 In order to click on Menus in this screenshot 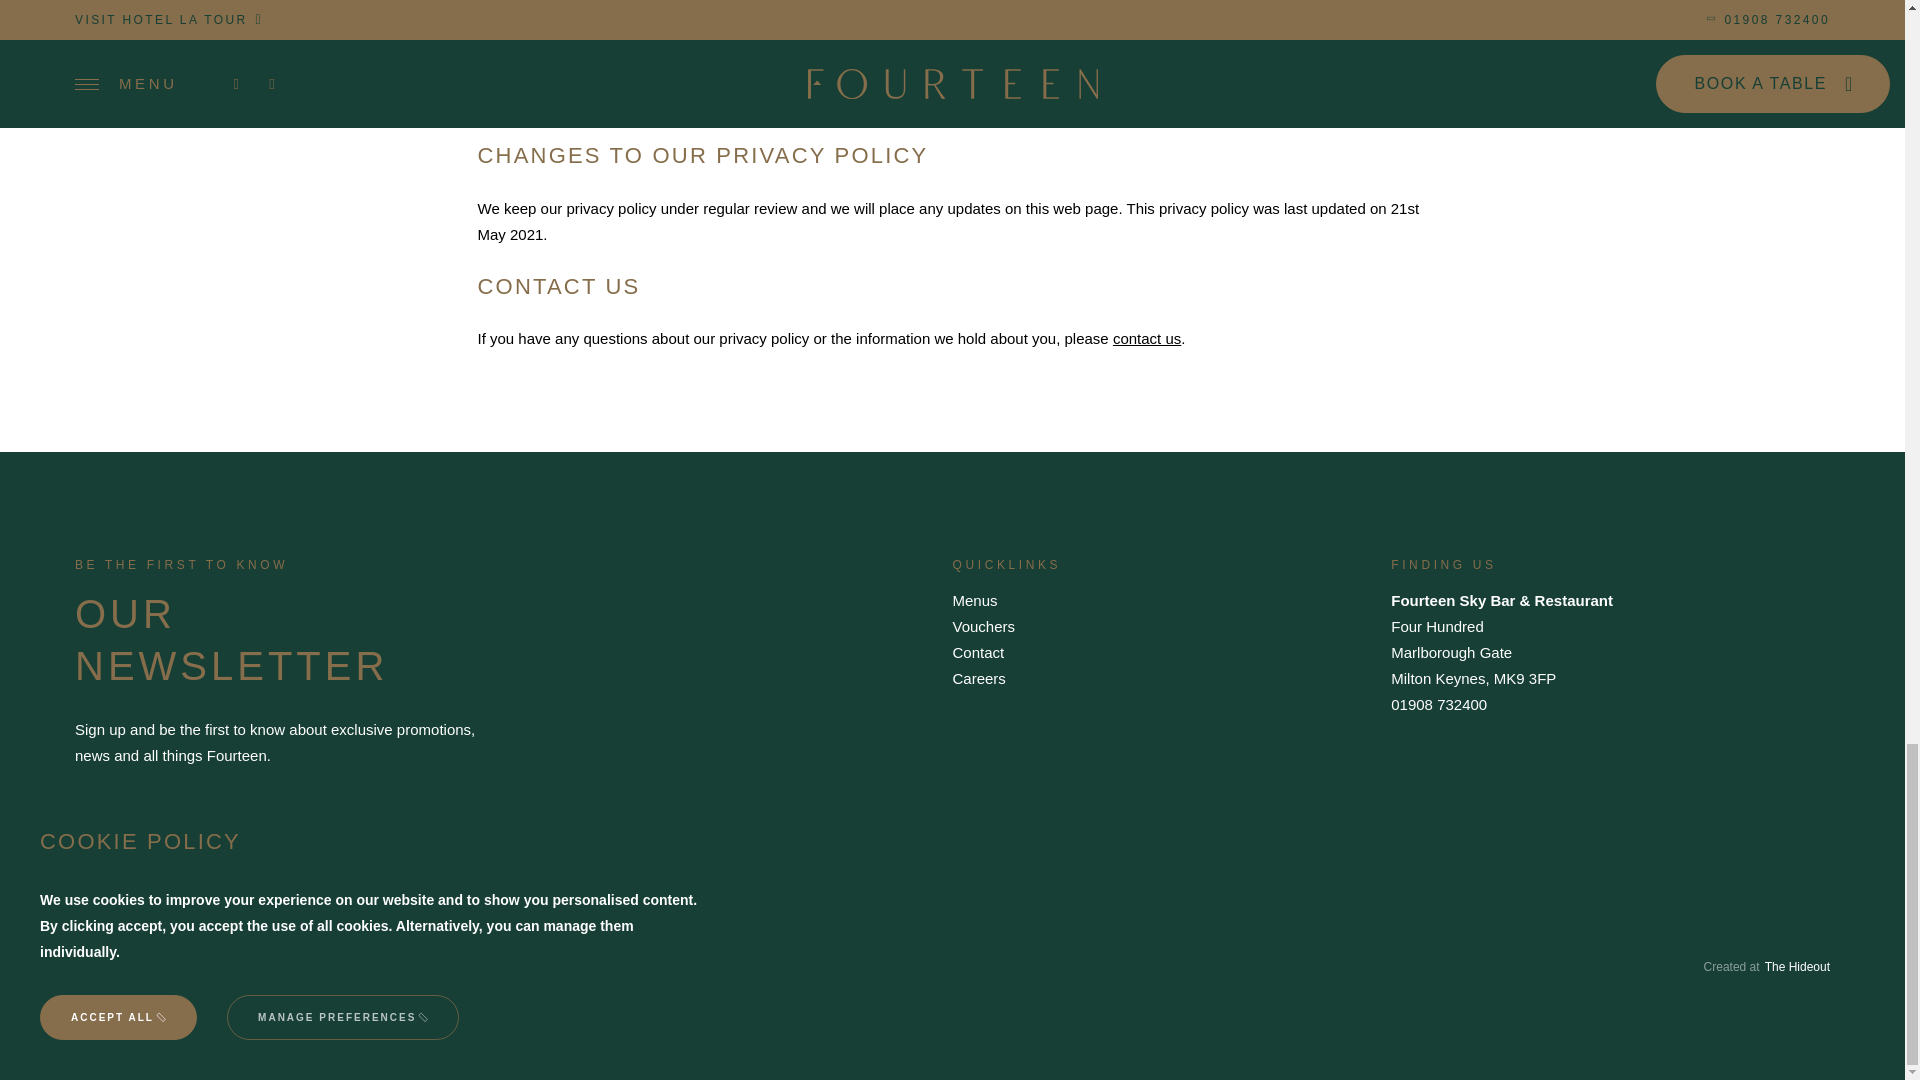, I will do `click(974, 600)`.